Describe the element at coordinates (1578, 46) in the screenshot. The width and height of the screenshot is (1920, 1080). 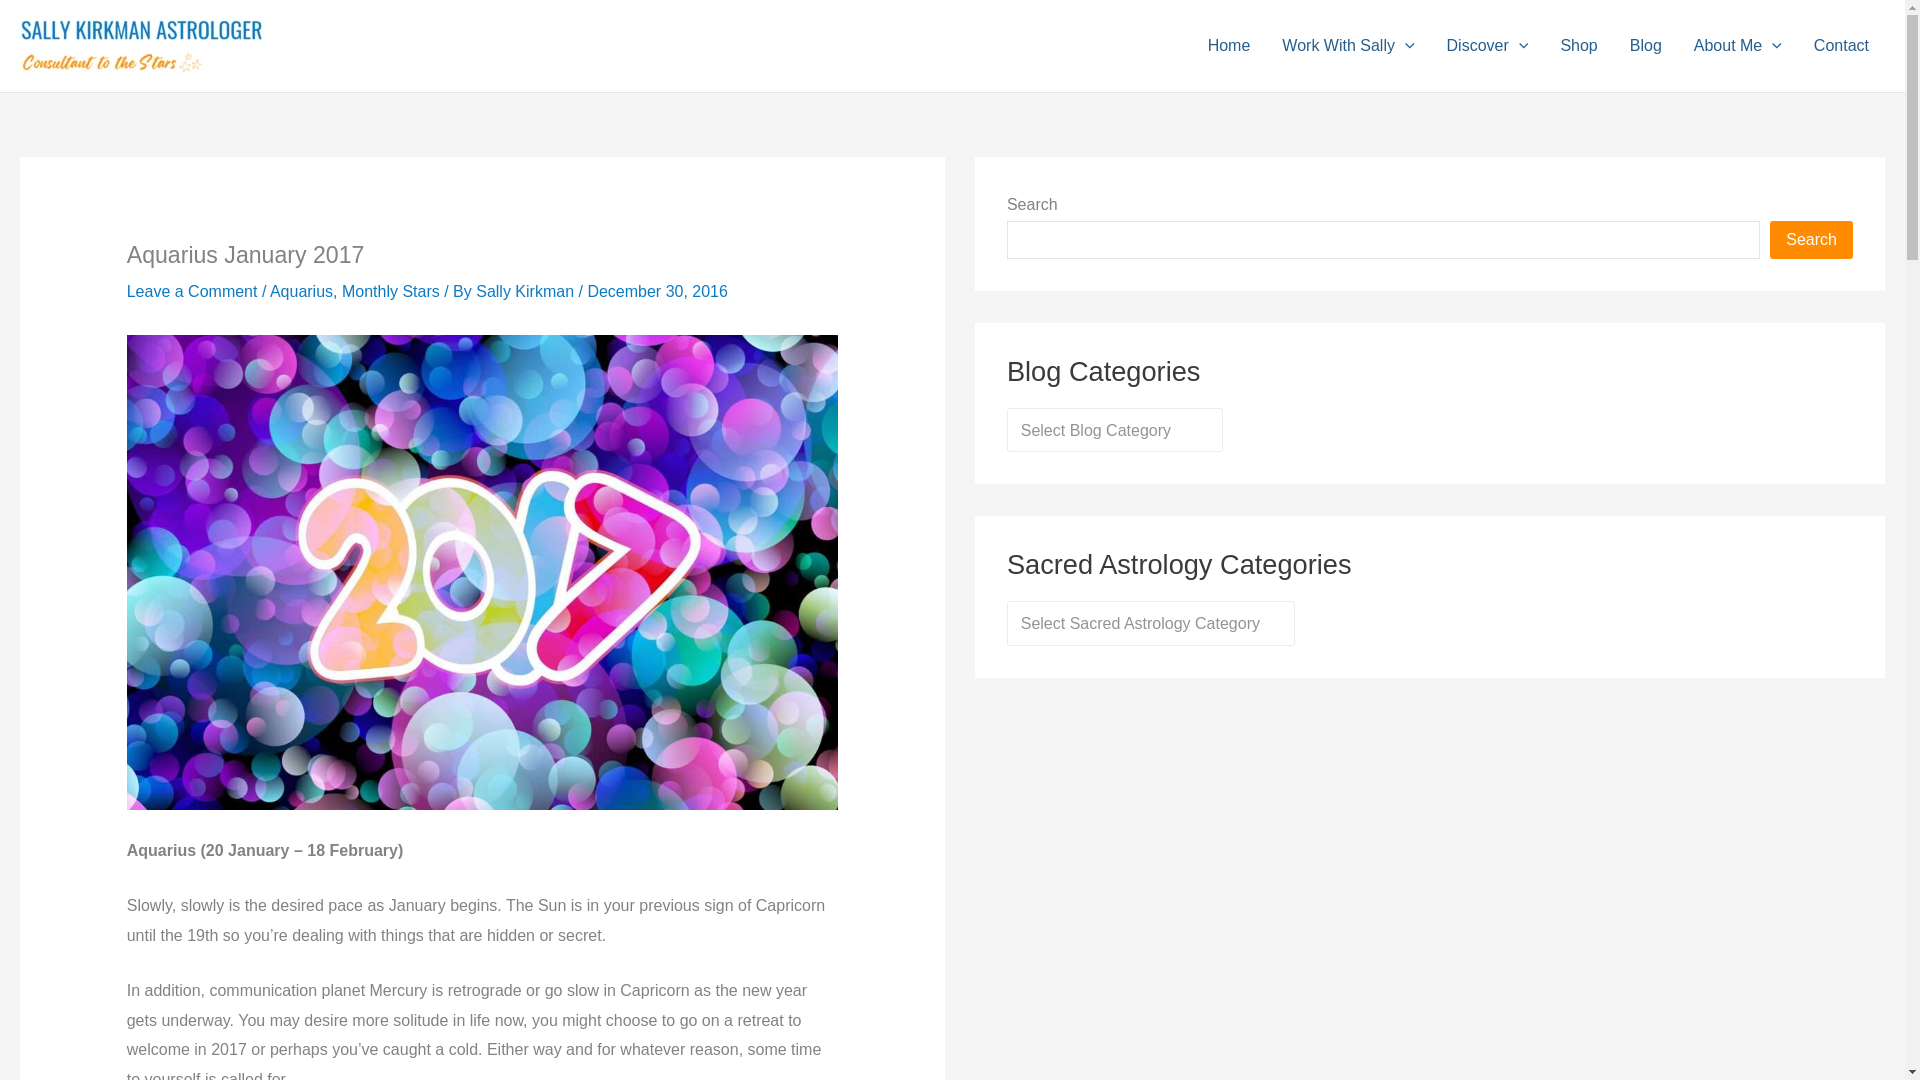
I see `Shop` at that location.